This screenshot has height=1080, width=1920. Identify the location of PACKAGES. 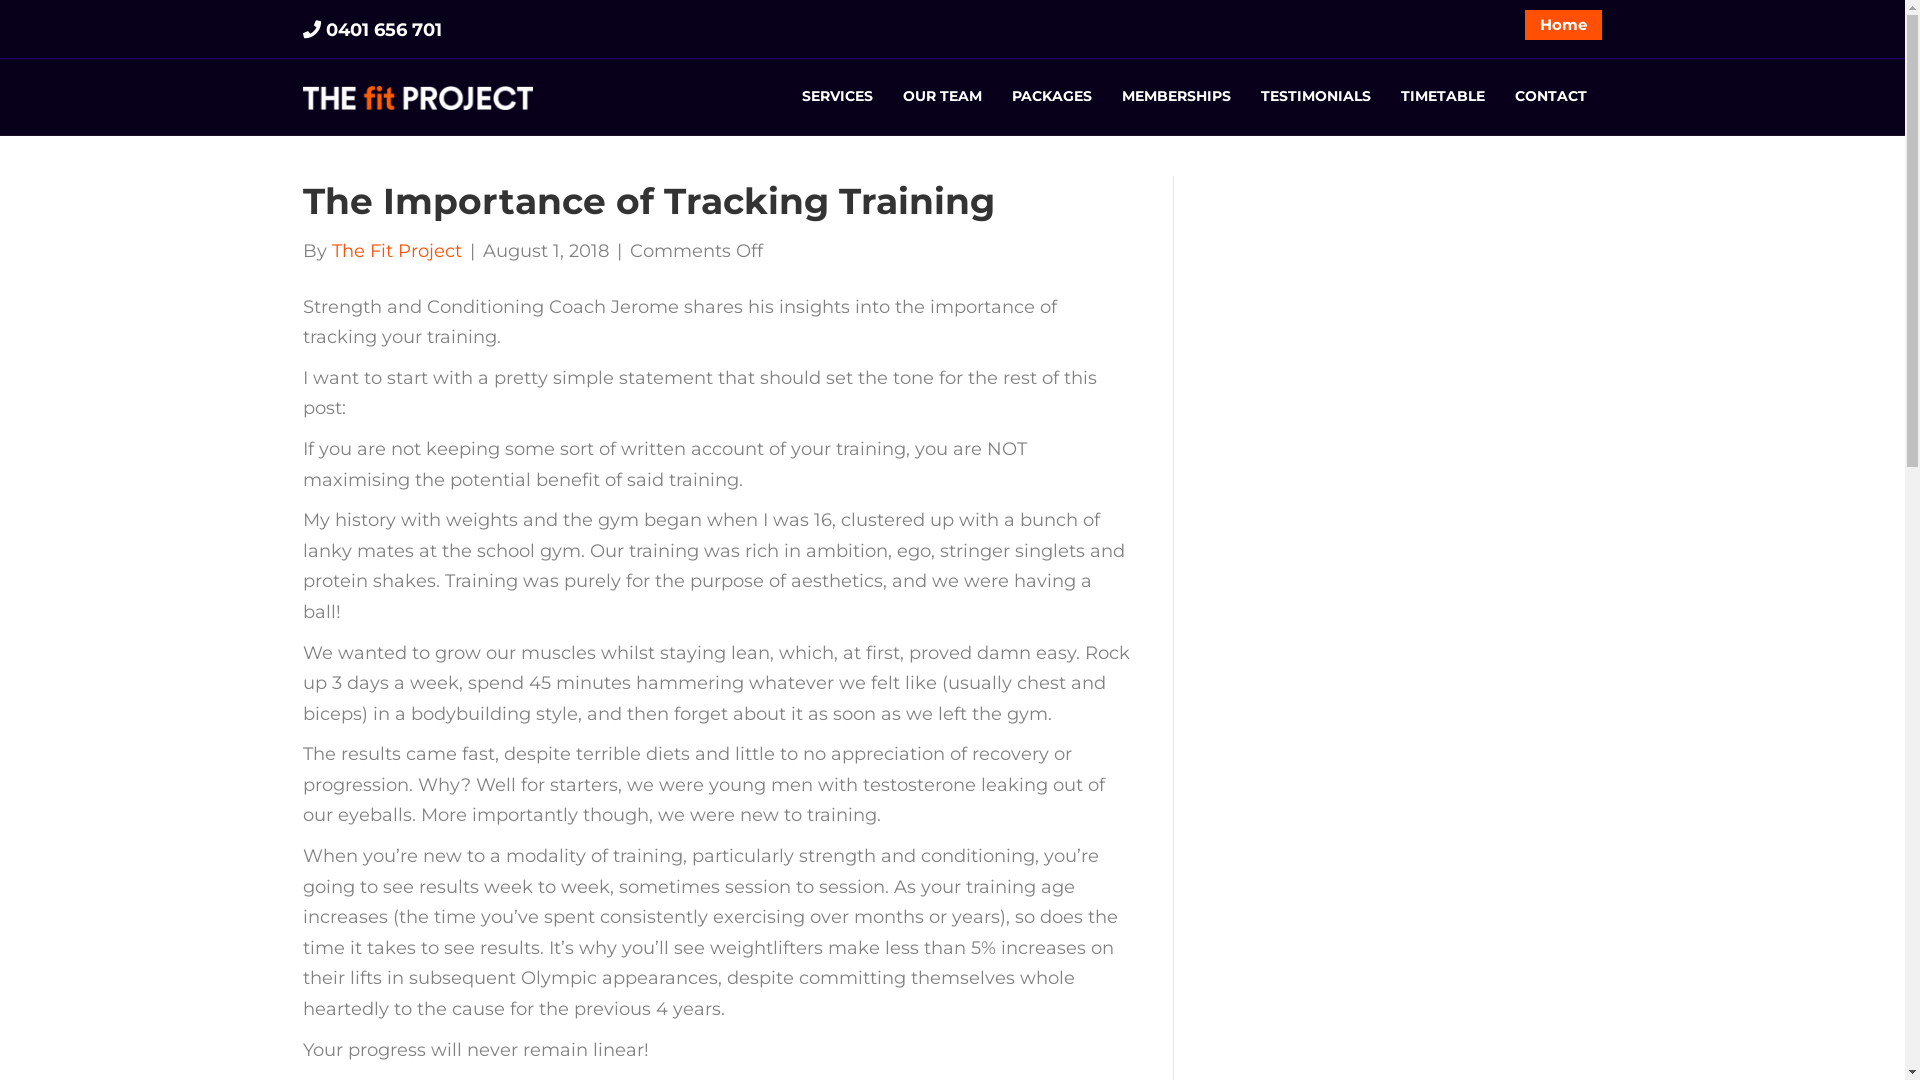
(1052, 97).